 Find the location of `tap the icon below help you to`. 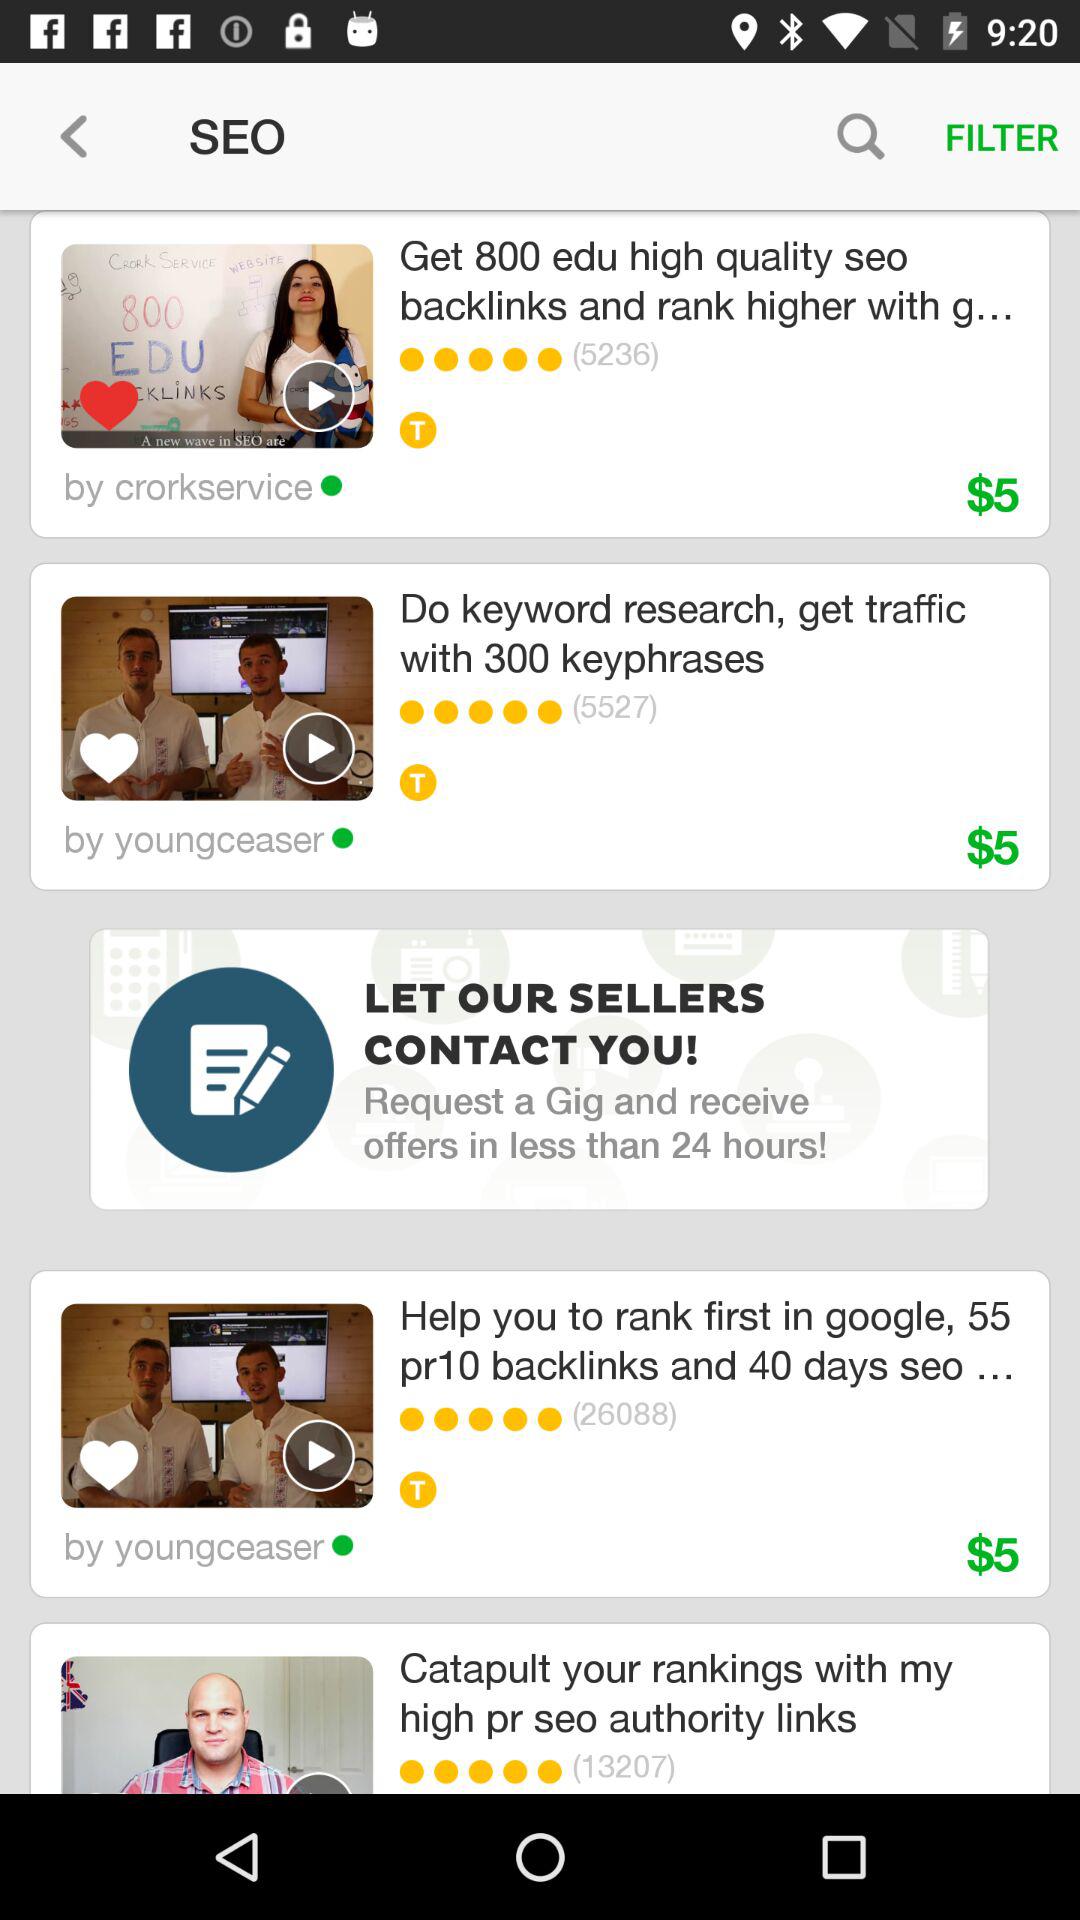

tap the icon below help you to is located at coordinates (554, 1419).